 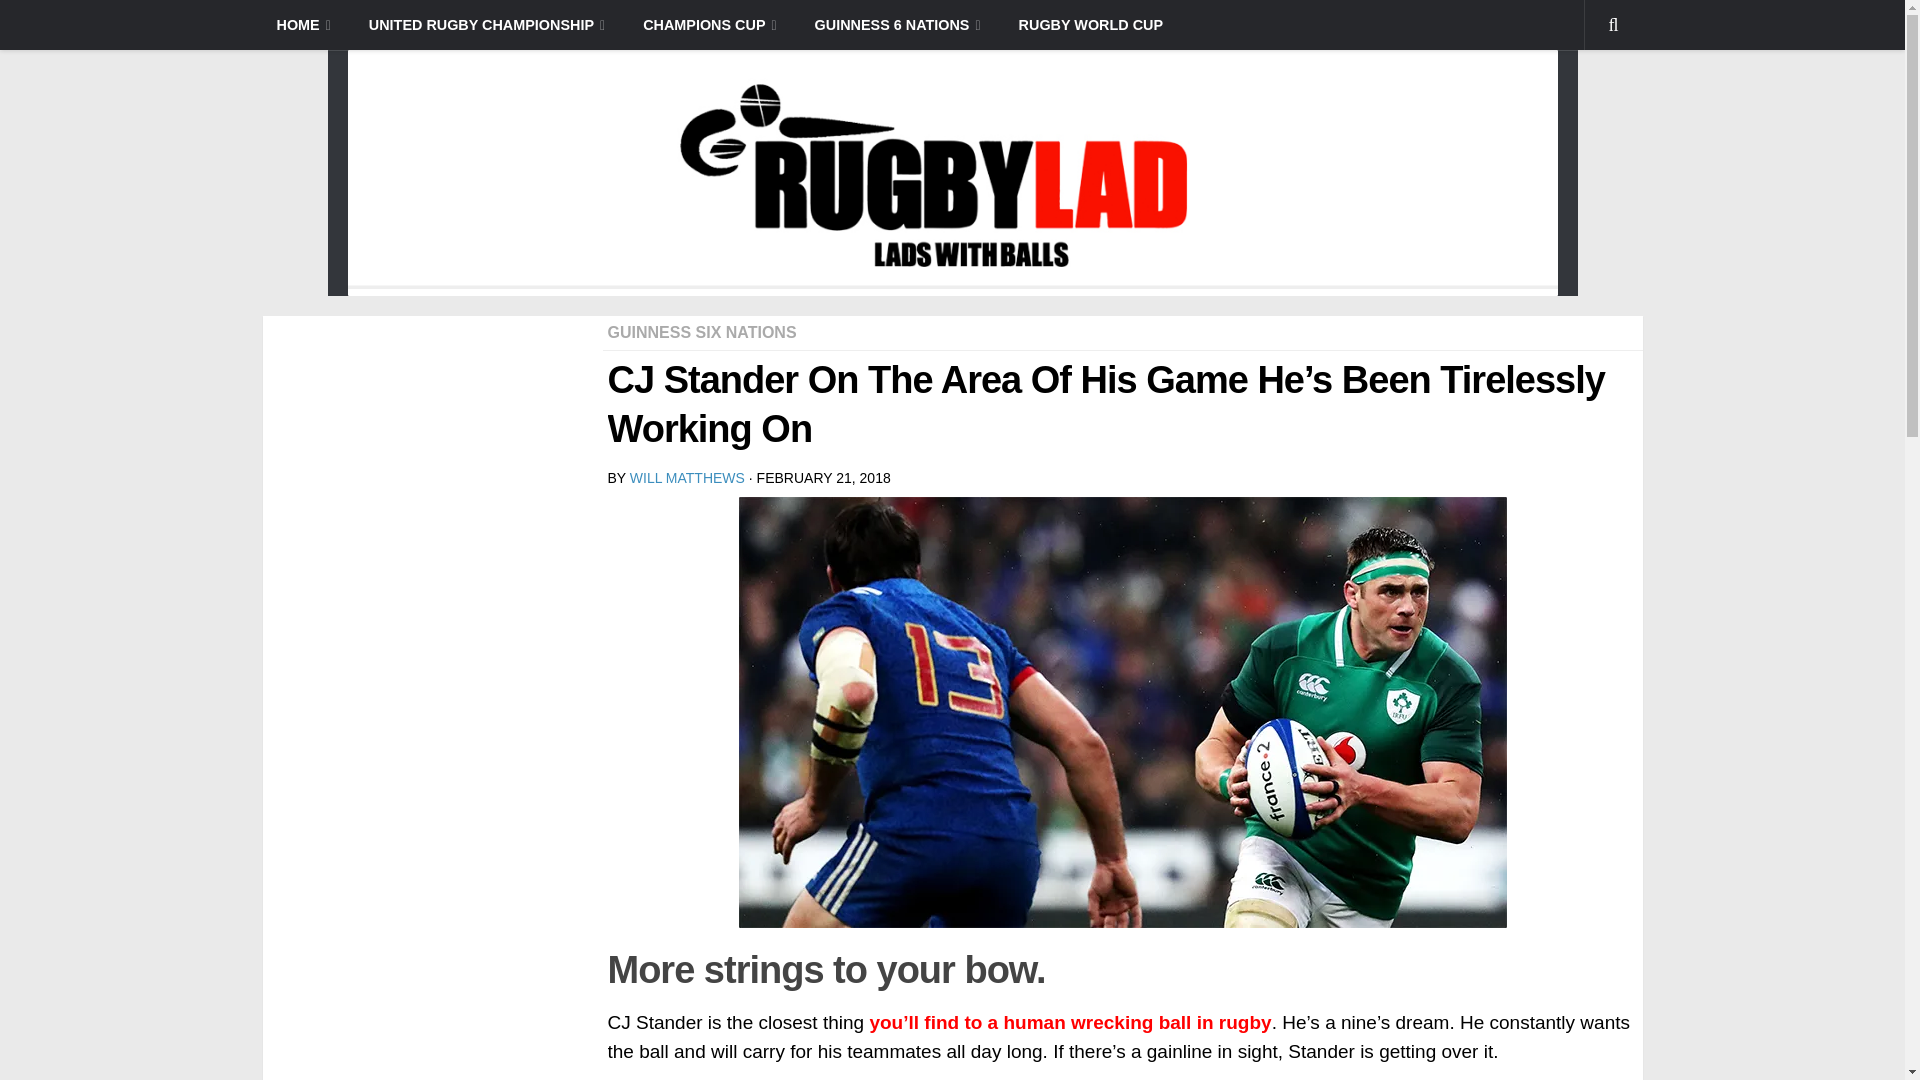 I want to click on GUINNESS 6 NATIONS, so click(x=892, y=24).